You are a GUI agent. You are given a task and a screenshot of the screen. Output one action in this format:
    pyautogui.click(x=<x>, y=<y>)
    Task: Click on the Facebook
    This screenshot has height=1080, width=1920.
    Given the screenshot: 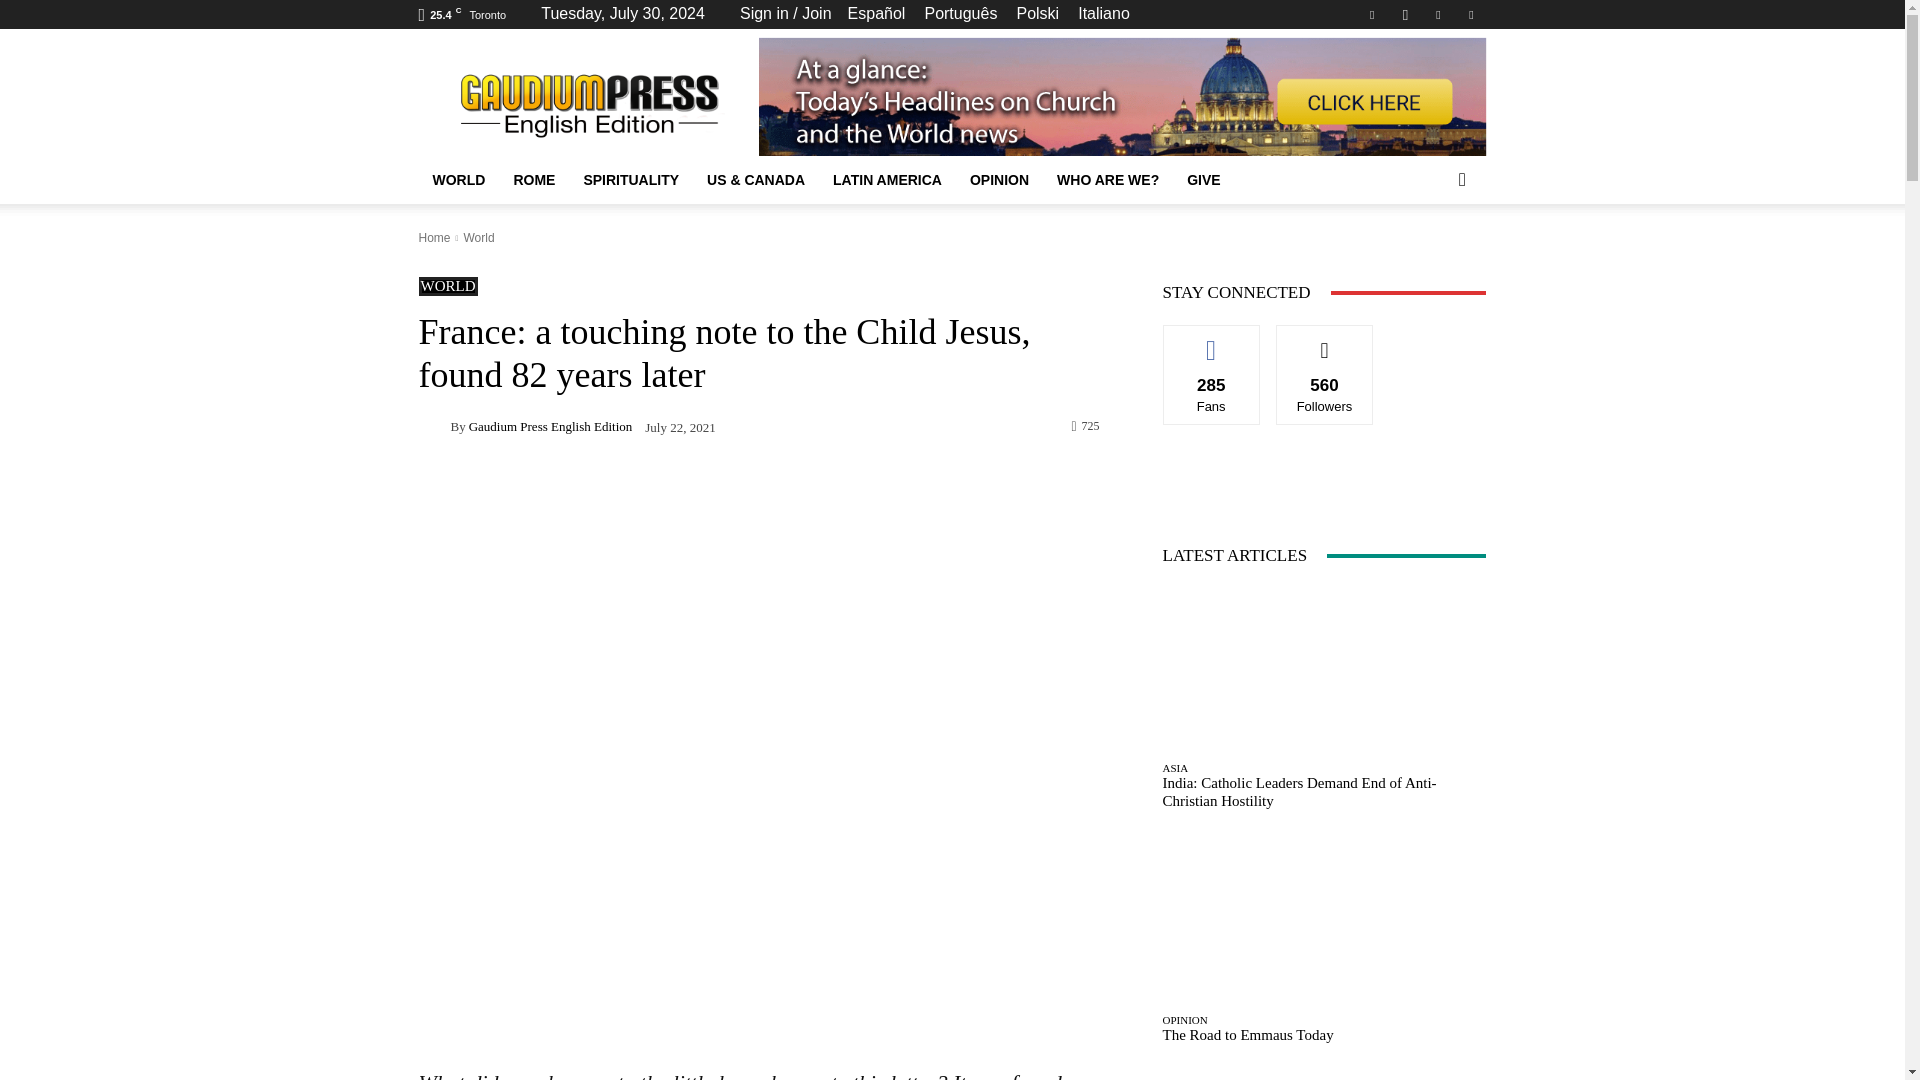 What is the action you would take?
    pyautogui.click(x=1372, y=14)
    